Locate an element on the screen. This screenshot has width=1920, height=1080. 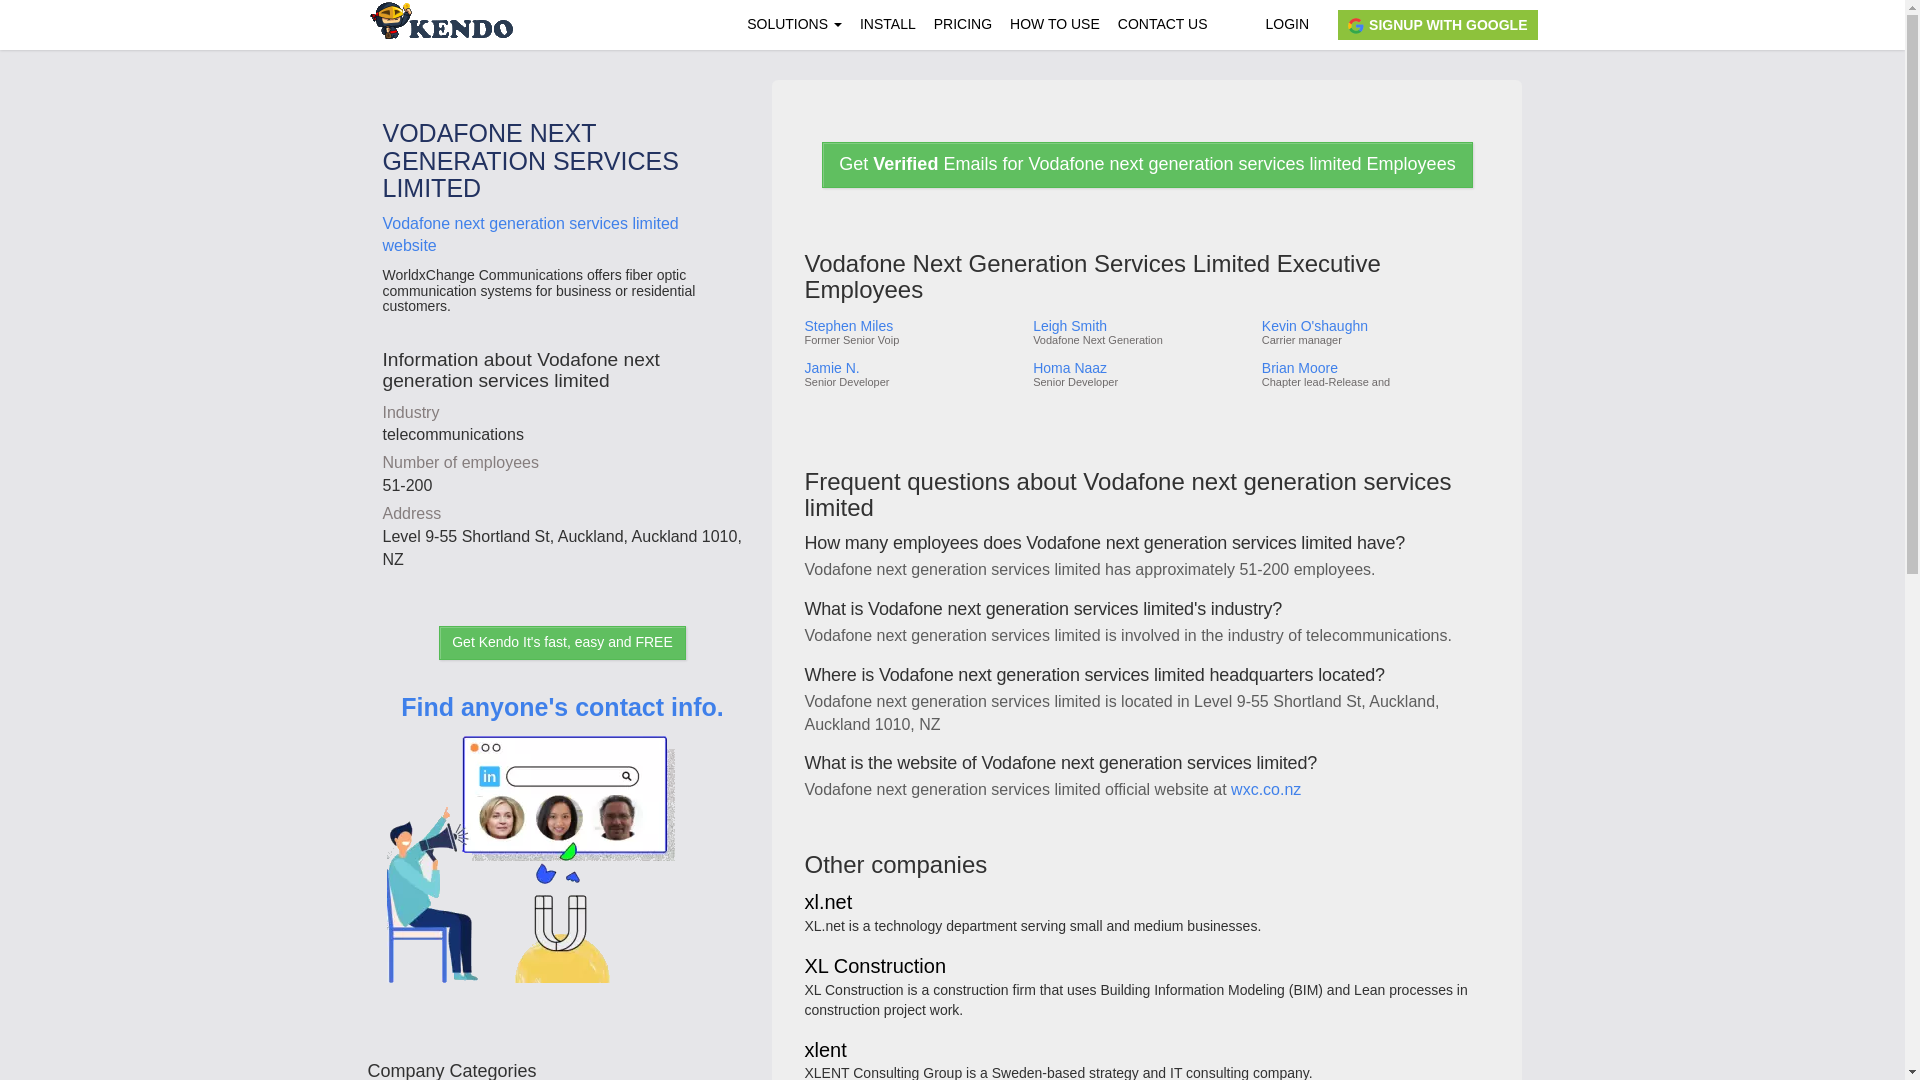
Brian Moore is located at coordinates (1374, 368).